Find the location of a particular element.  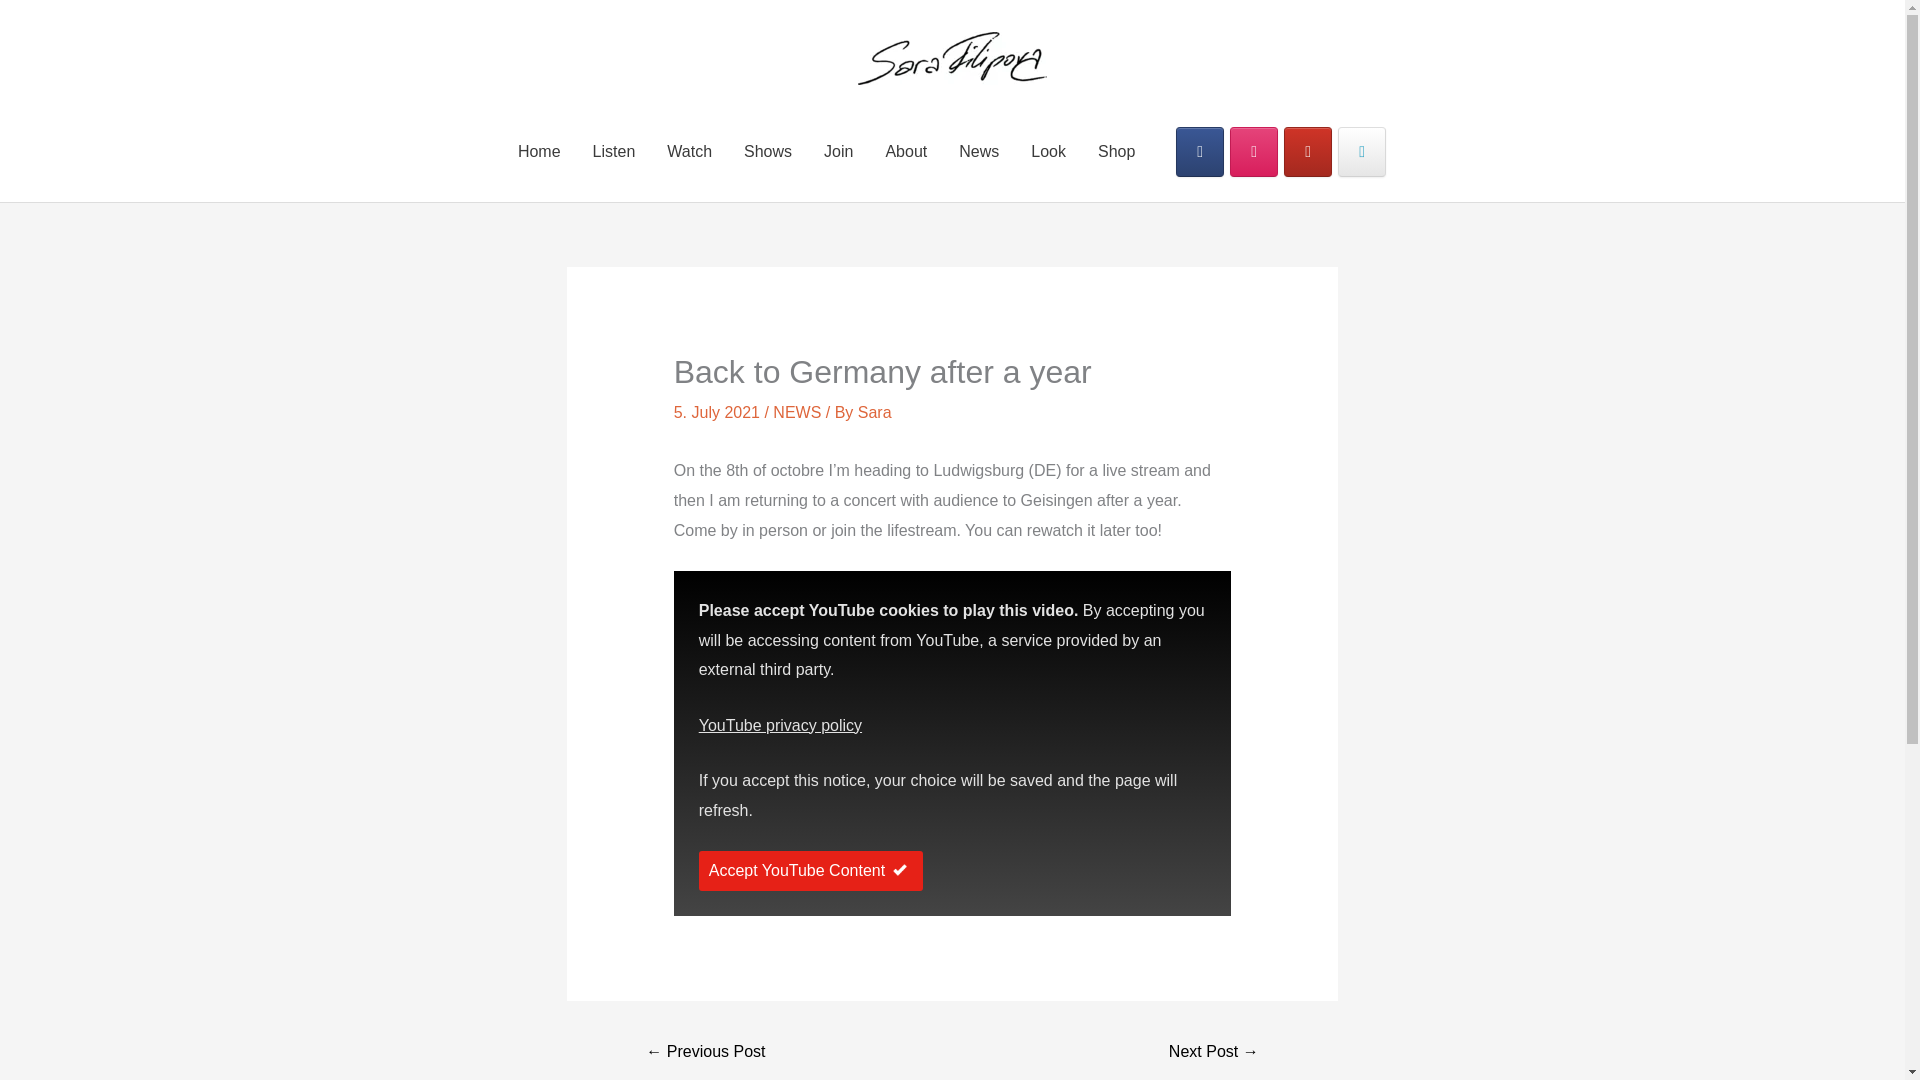

YouTube privacy policy is located at coordinates (780, 726).